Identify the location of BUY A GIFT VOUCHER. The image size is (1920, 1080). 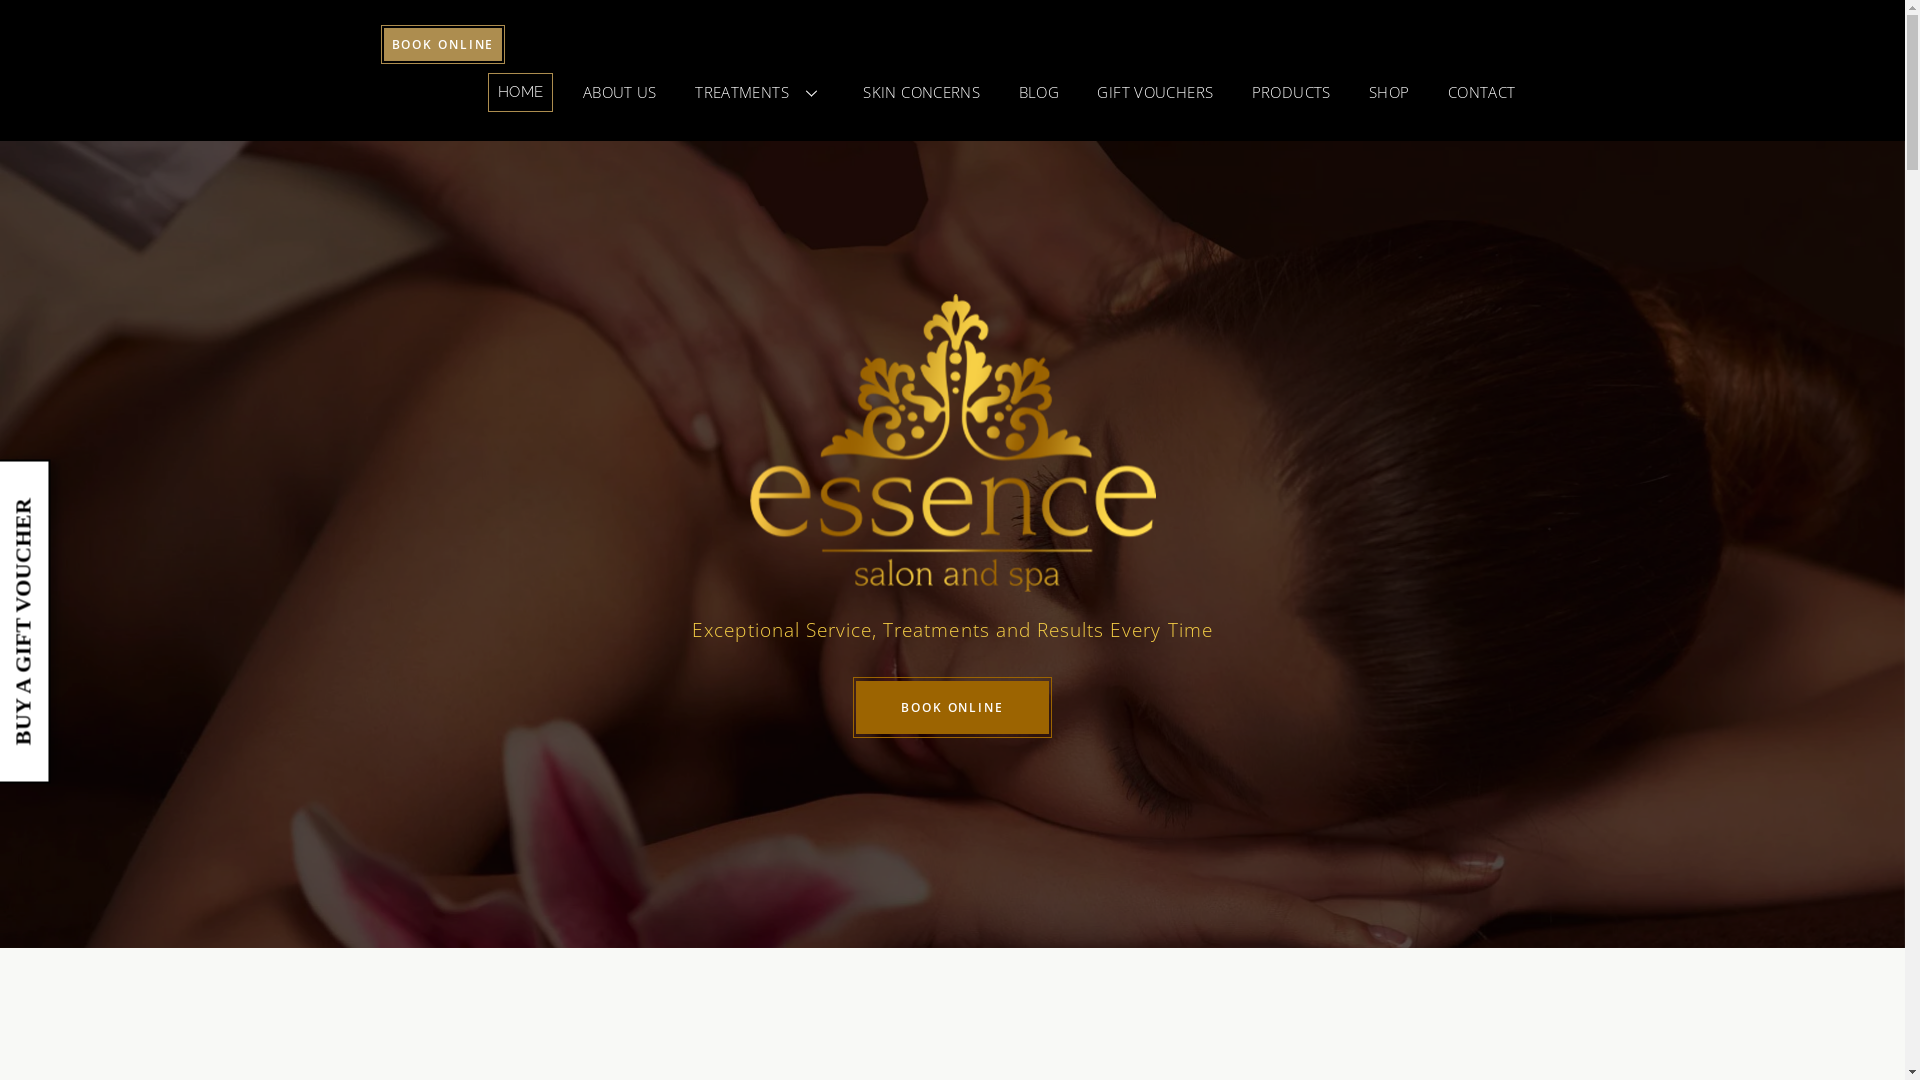
(134, 510).